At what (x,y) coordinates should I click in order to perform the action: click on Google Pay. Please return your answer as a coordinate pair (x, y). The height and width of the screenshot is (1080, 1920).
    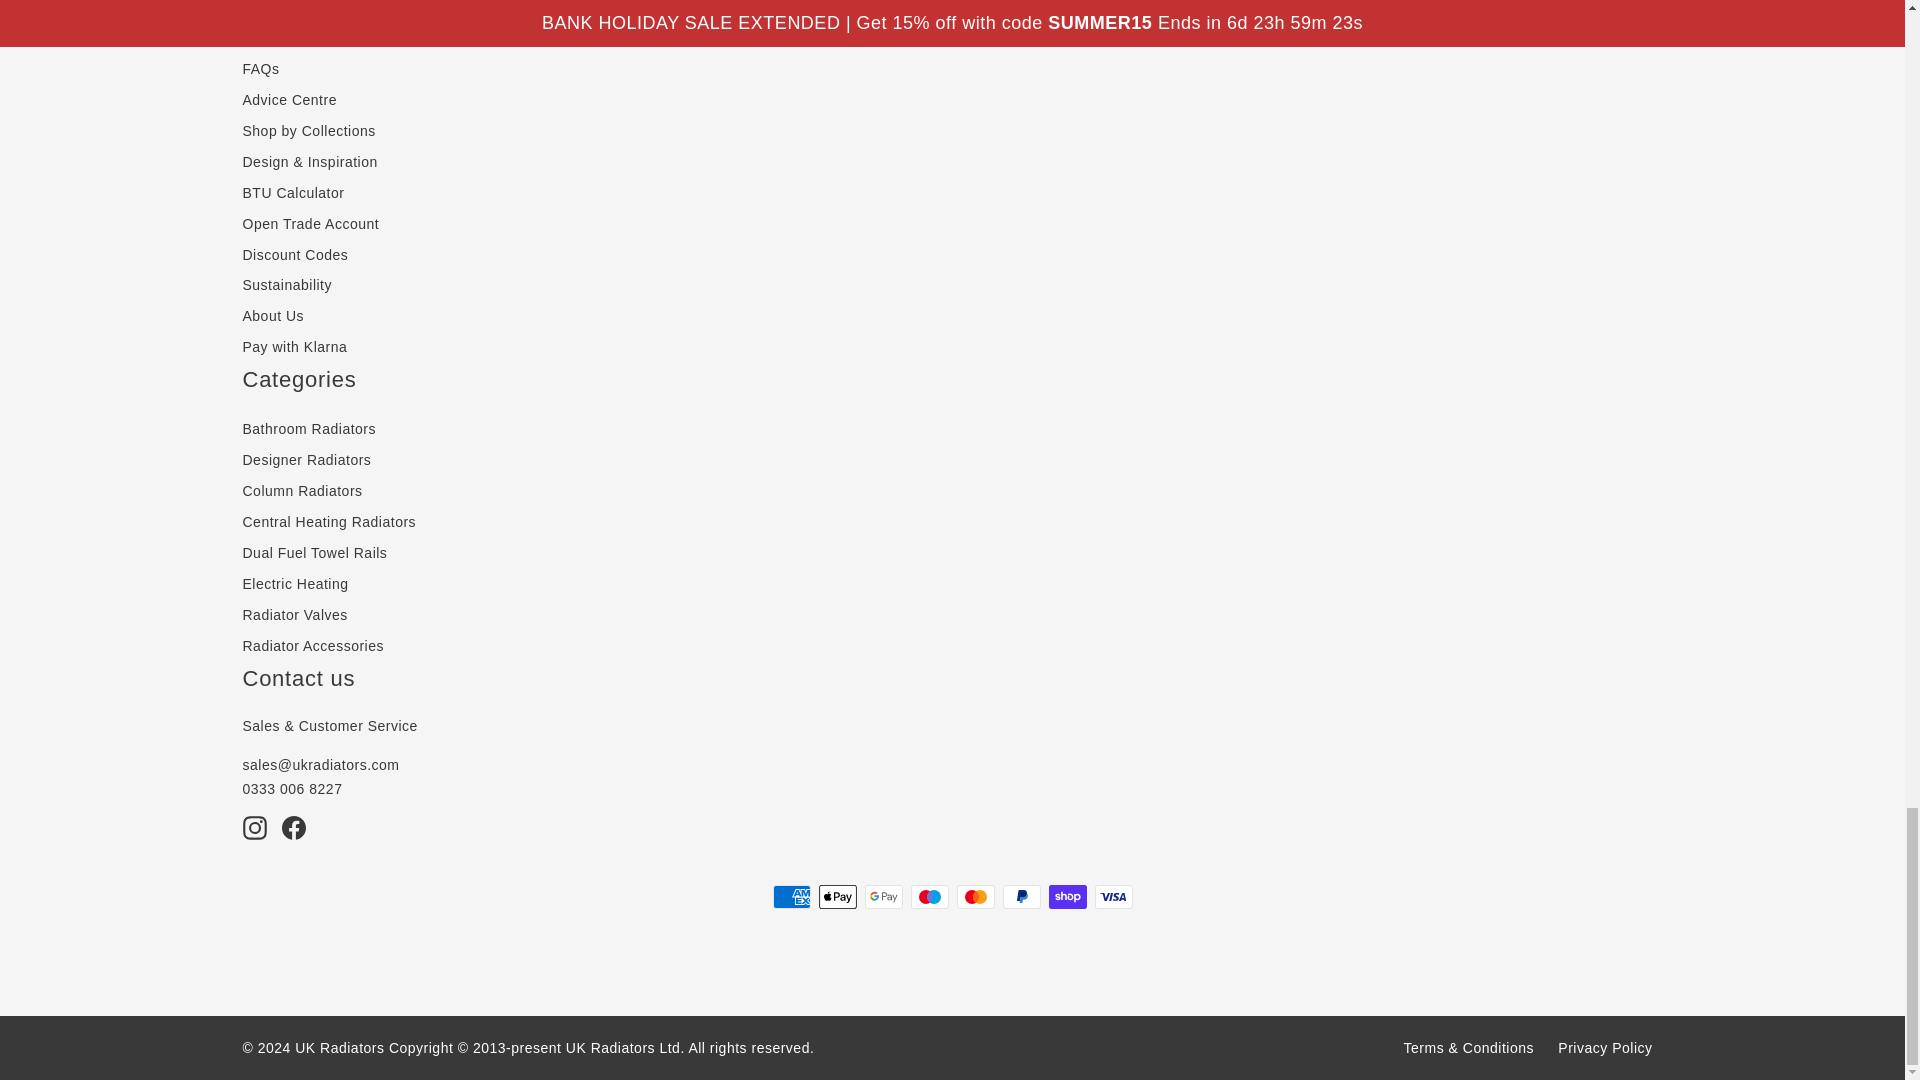
    Looking at the image, I should click on (883, 896).